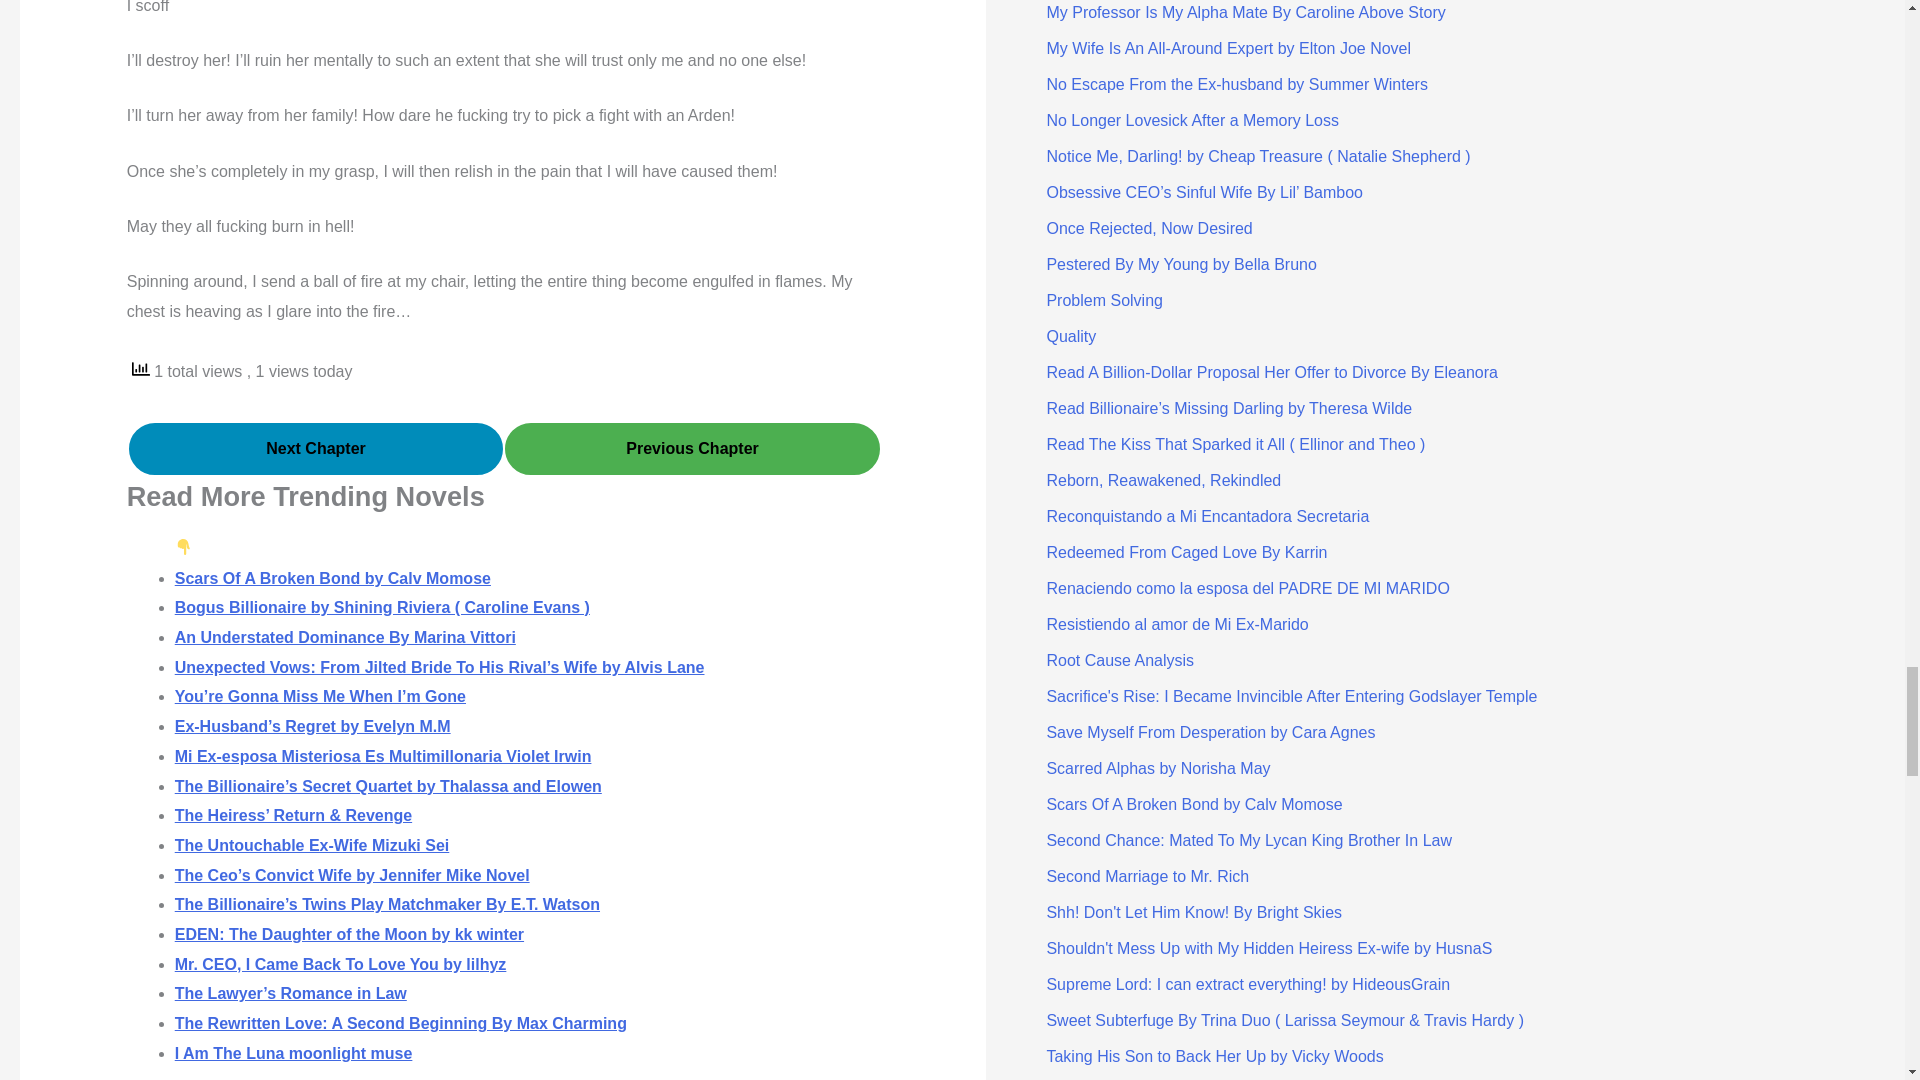 The height and width of the screenshot is (1080, 1920). Describe the element at coordinates (345, 636) in the screenshot. I see `An Understated Dominance By Marina Vittori` at that location.